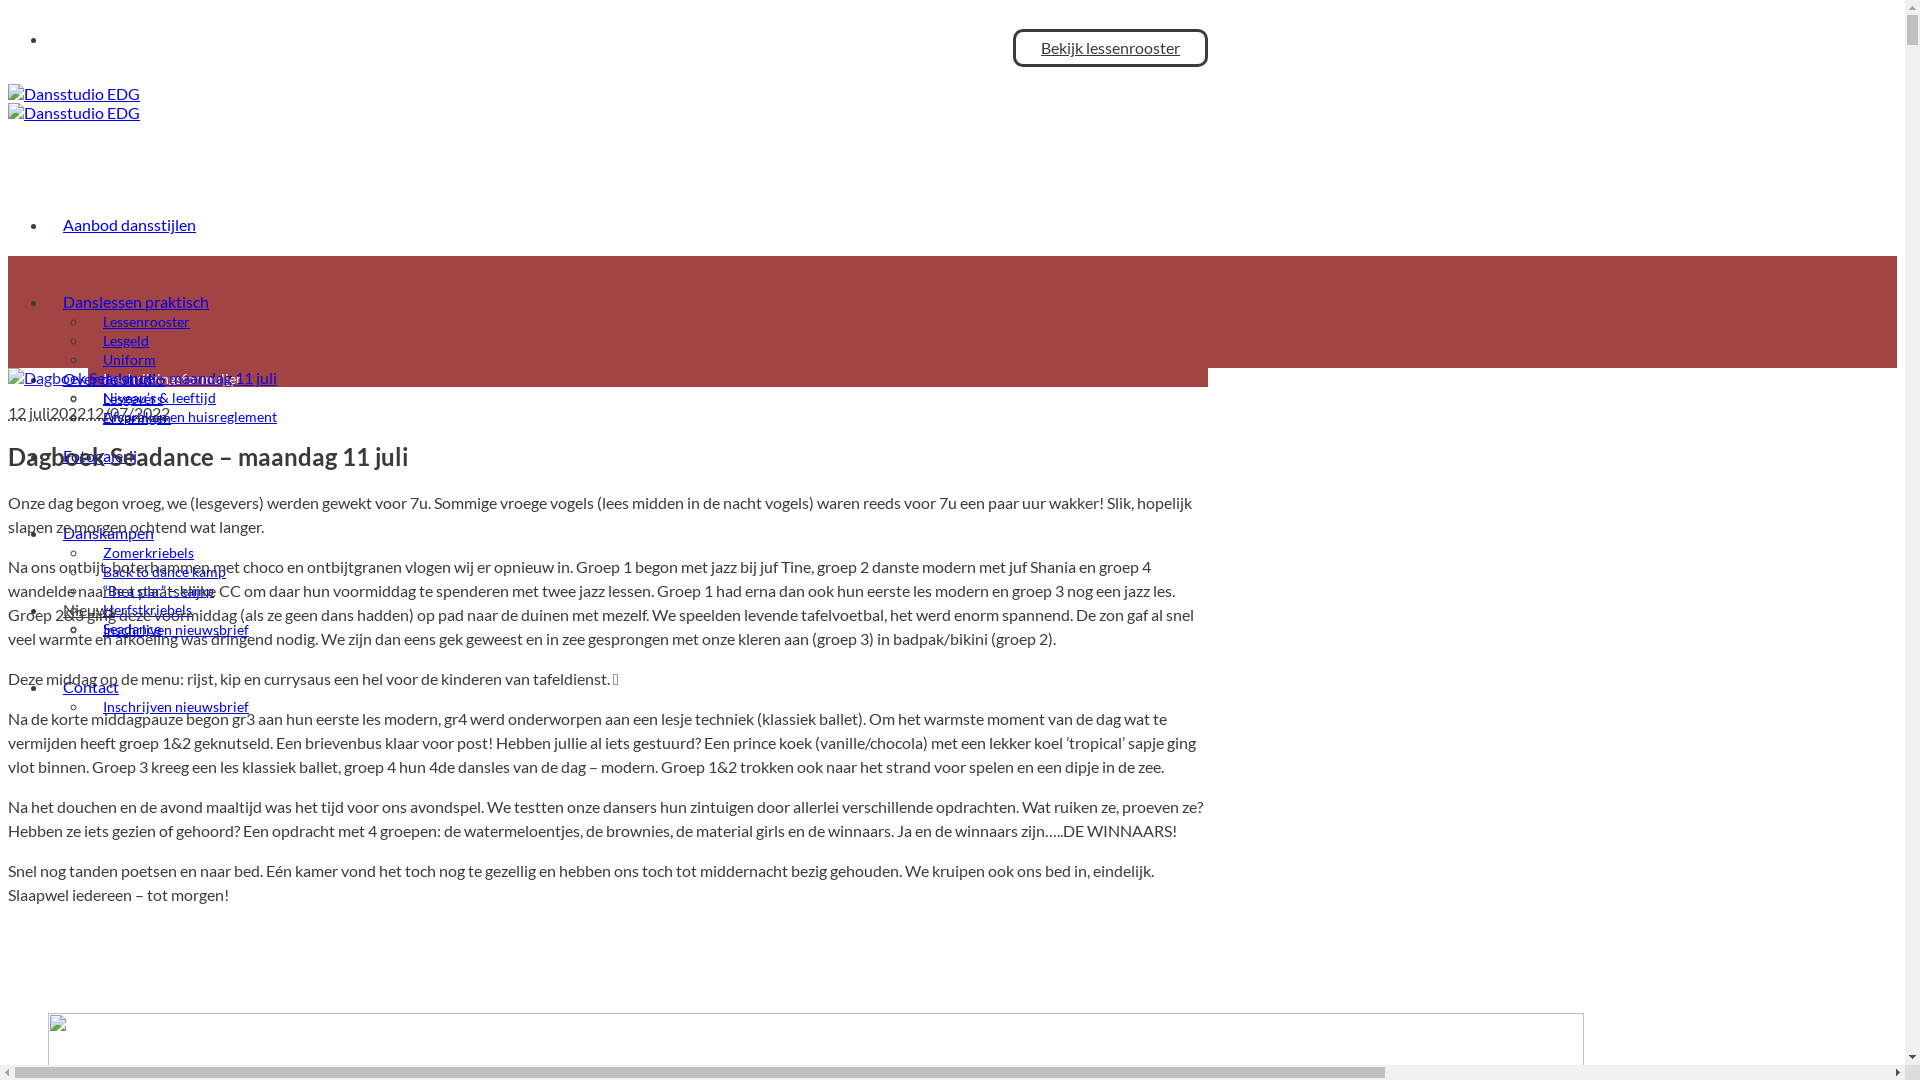  What do you see at coordinates (74, 103) in the screenshot?
I see `Dansstudio EDG` at bounding box center [74, 103].